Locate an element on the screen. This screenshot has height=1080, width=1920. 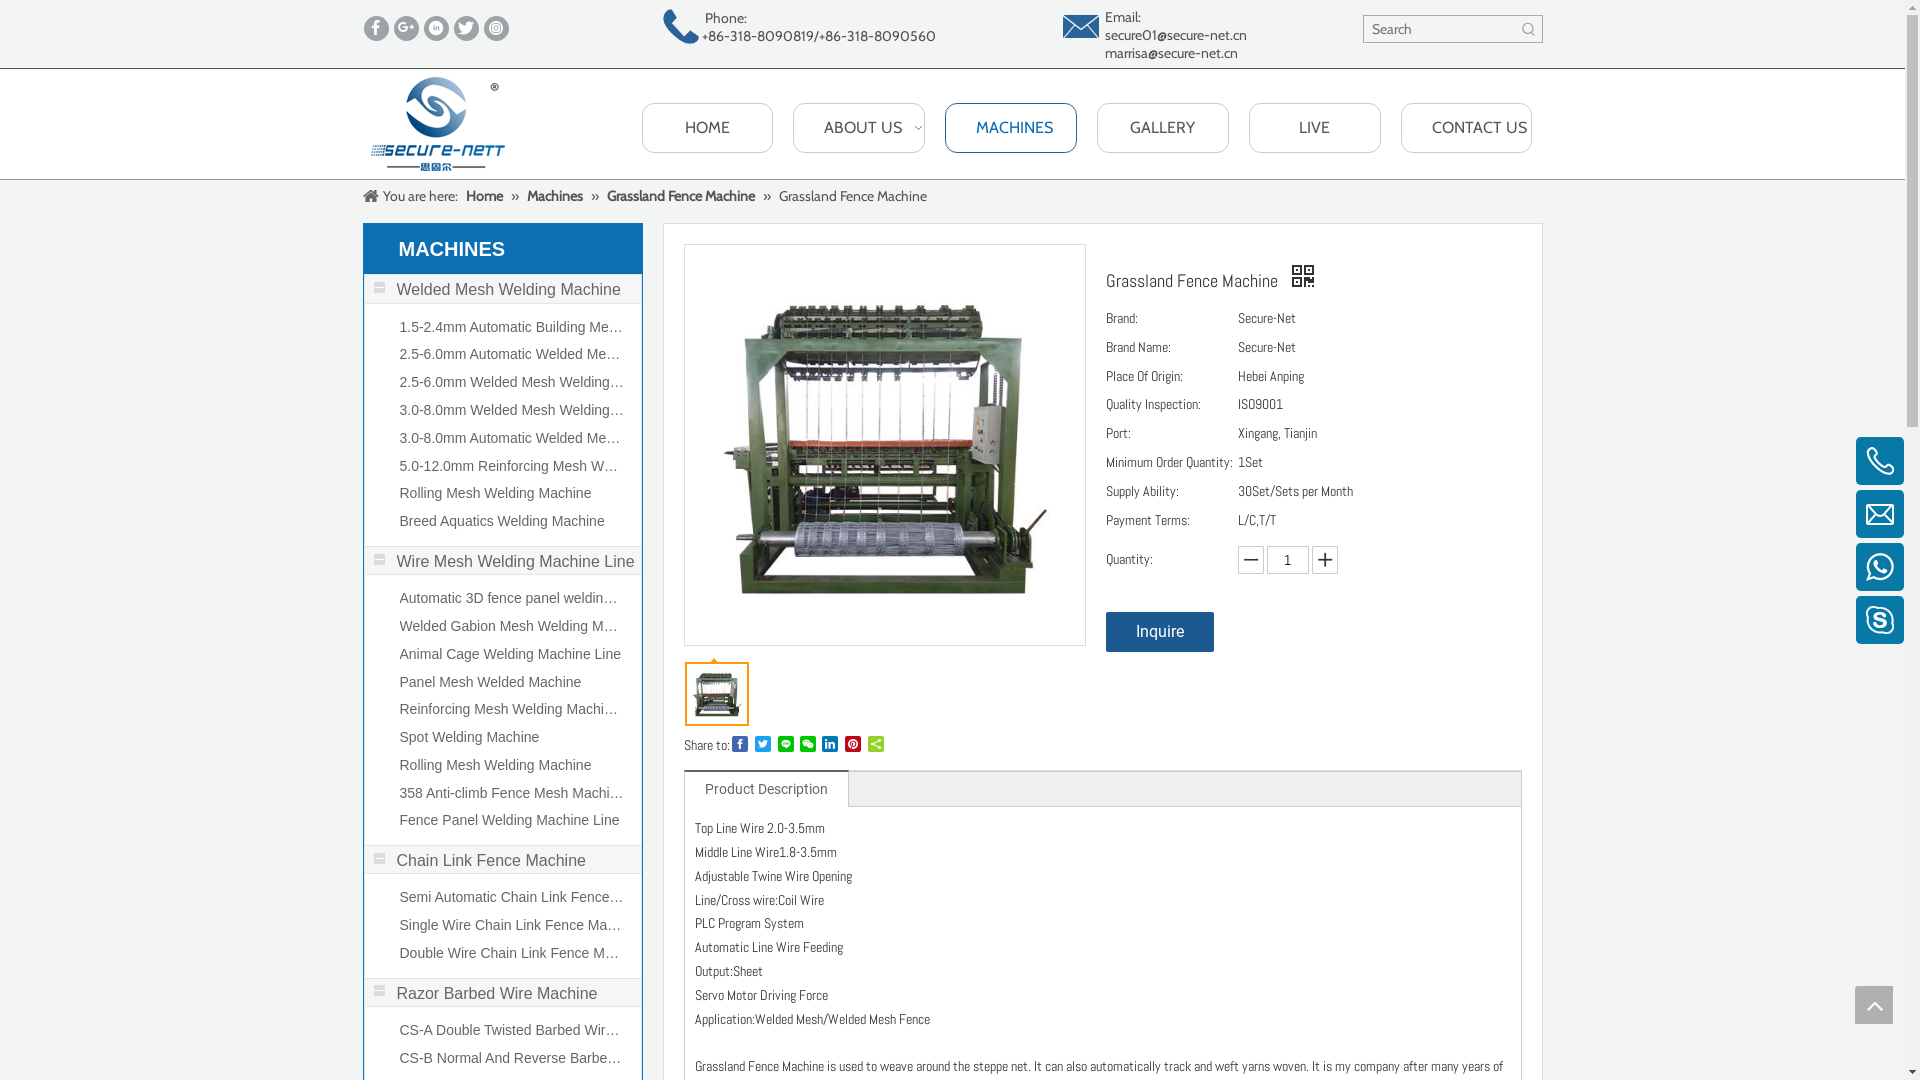
Machines is located at coordinates (556, 196).